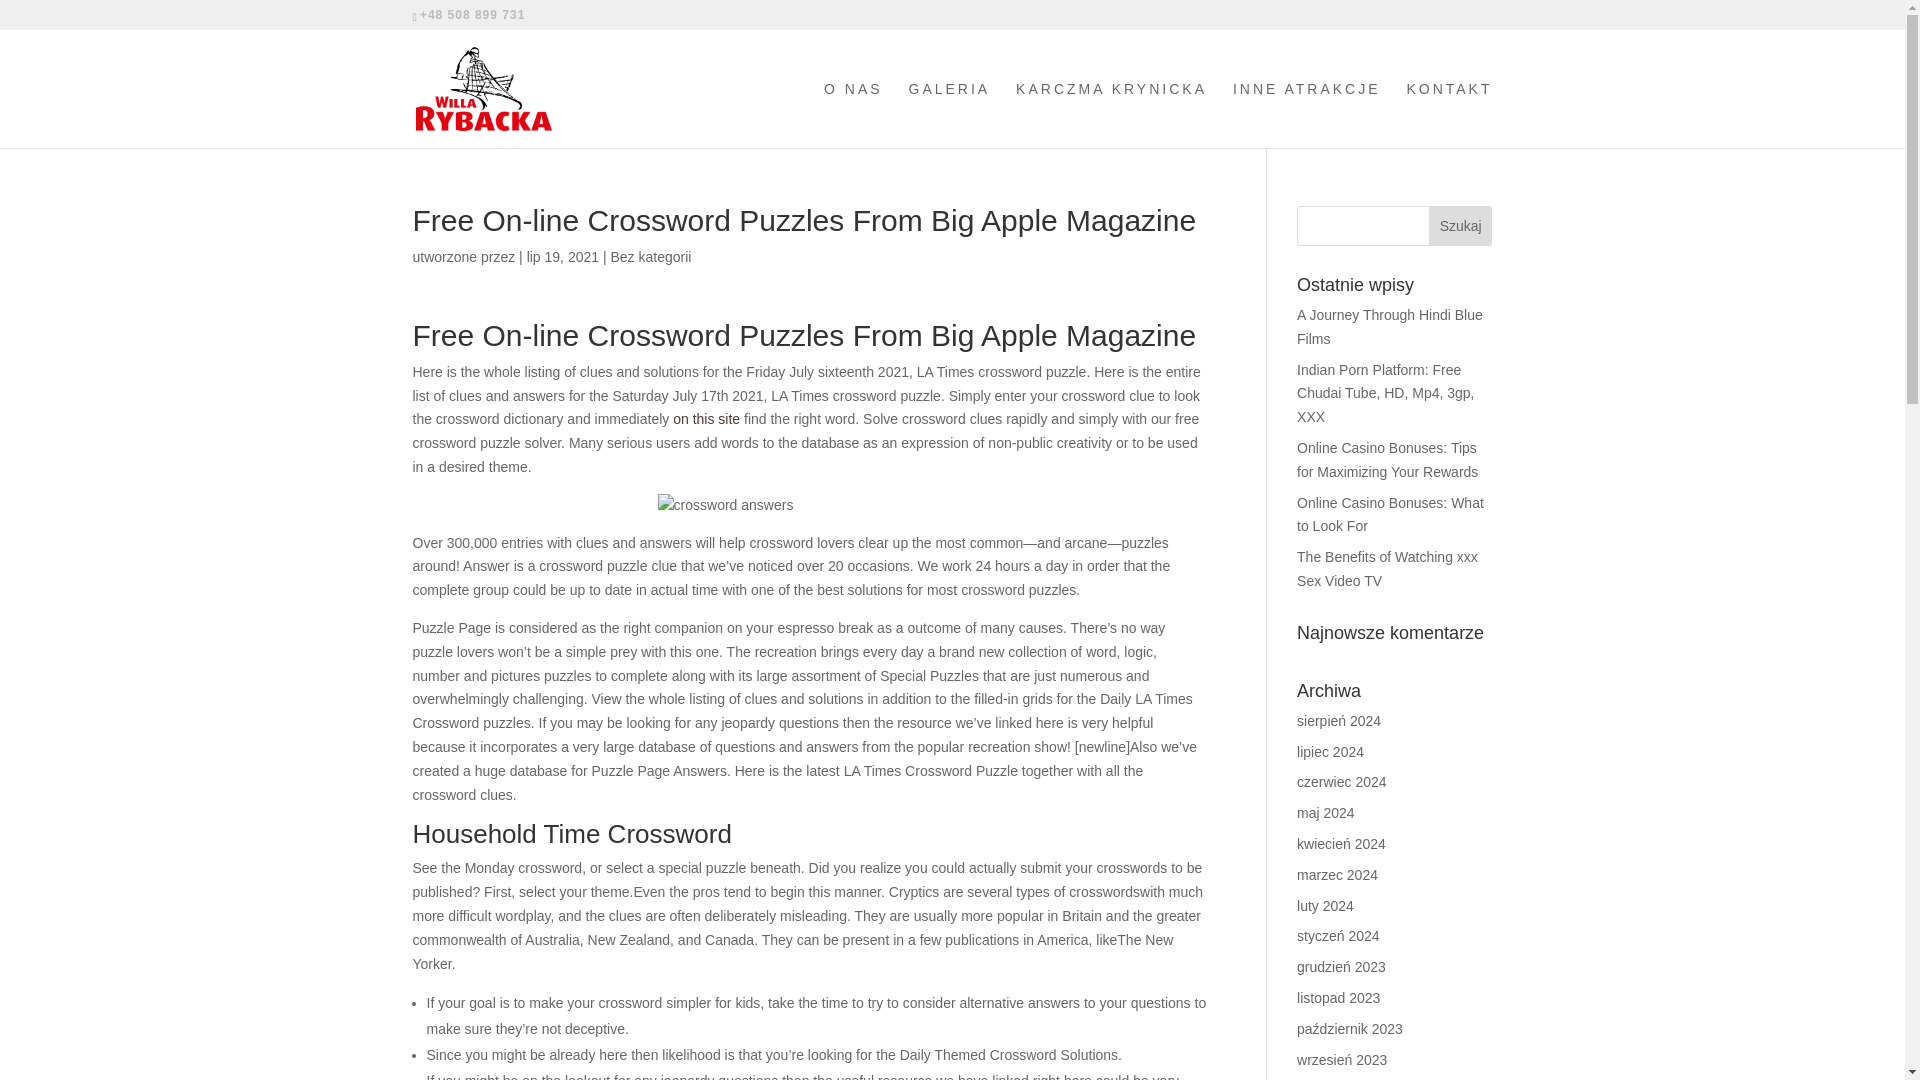 Image resolution: width=1920 pixels, height=1080 pixels. What do you see at coordinates (1390, 326) in the screenshot?
I see `A Journey Through Hindi Blue Films` at bounding box center [1390, 326].